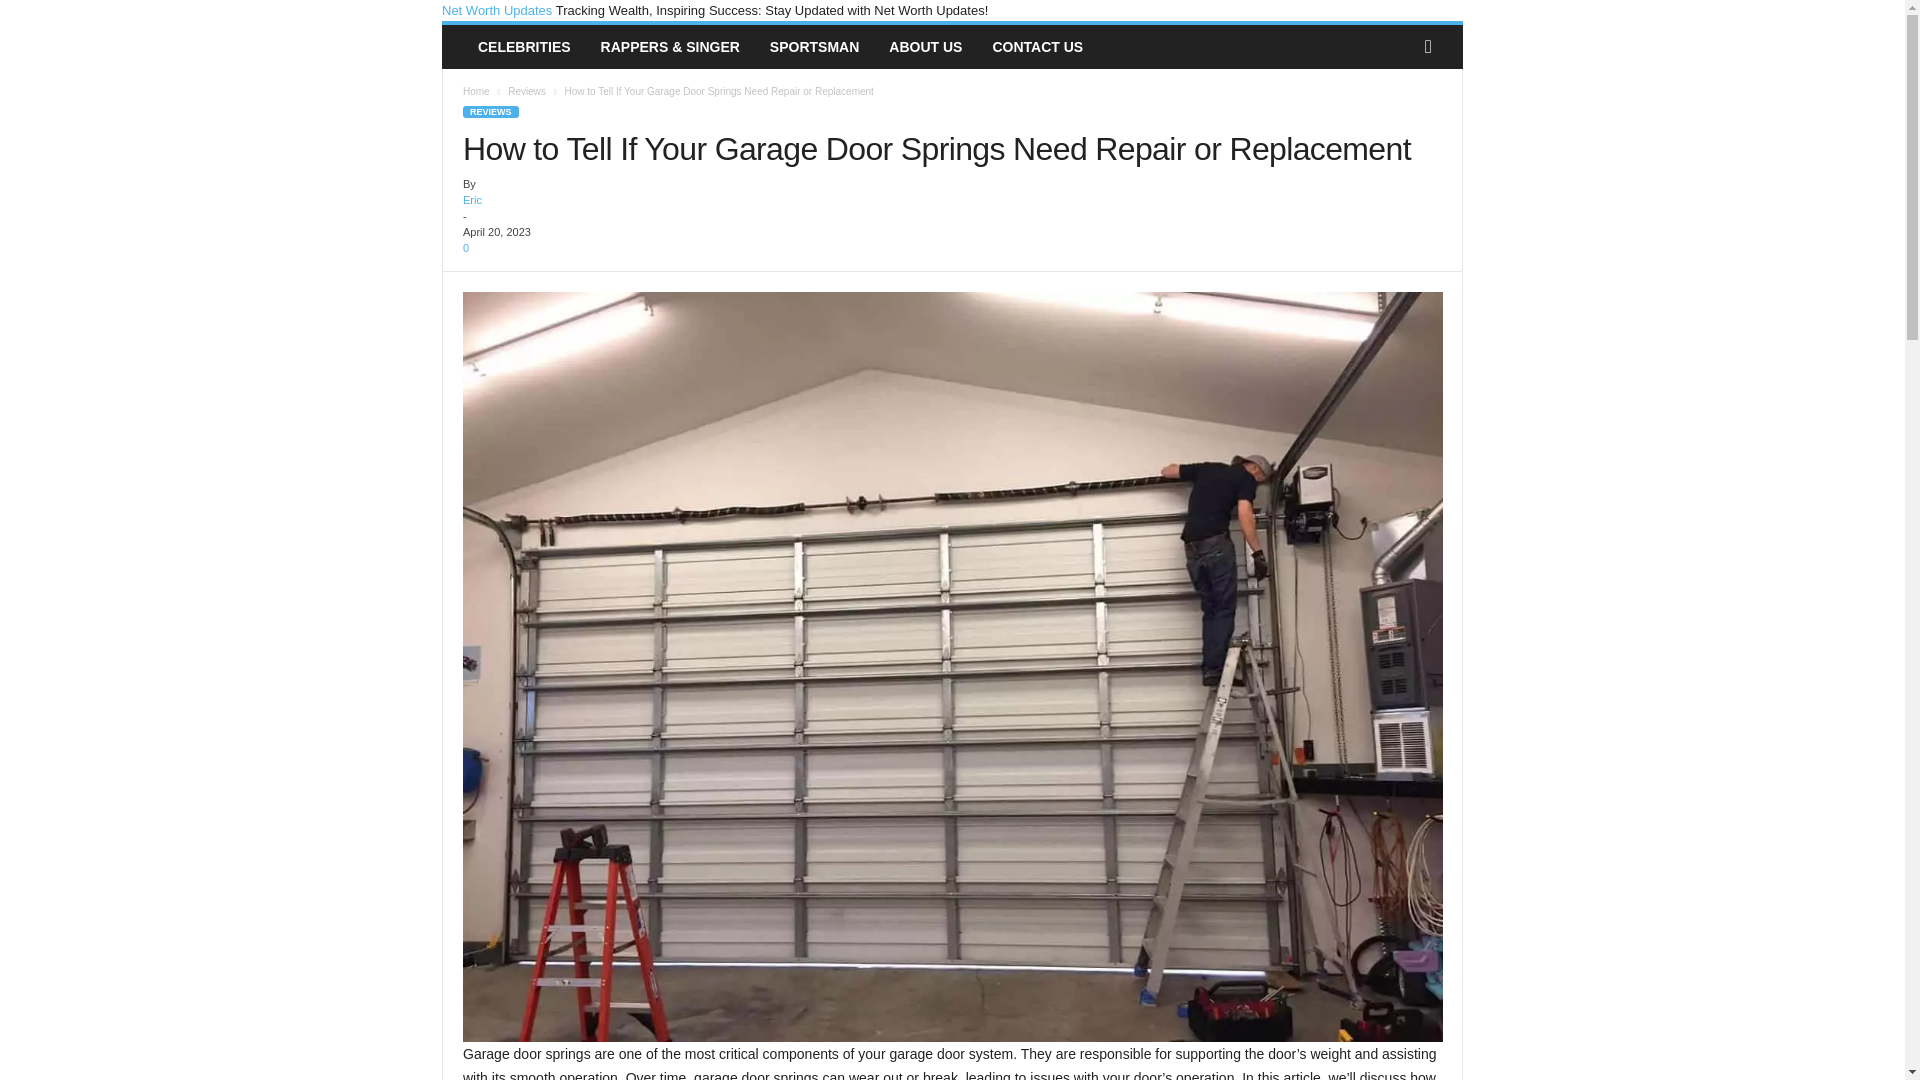 This screenshot has height=1080, width=1920. What do you see at coordinates (925, 46) in the screenshot?
I see `ABOUT US` at bounding box center [925, 46].